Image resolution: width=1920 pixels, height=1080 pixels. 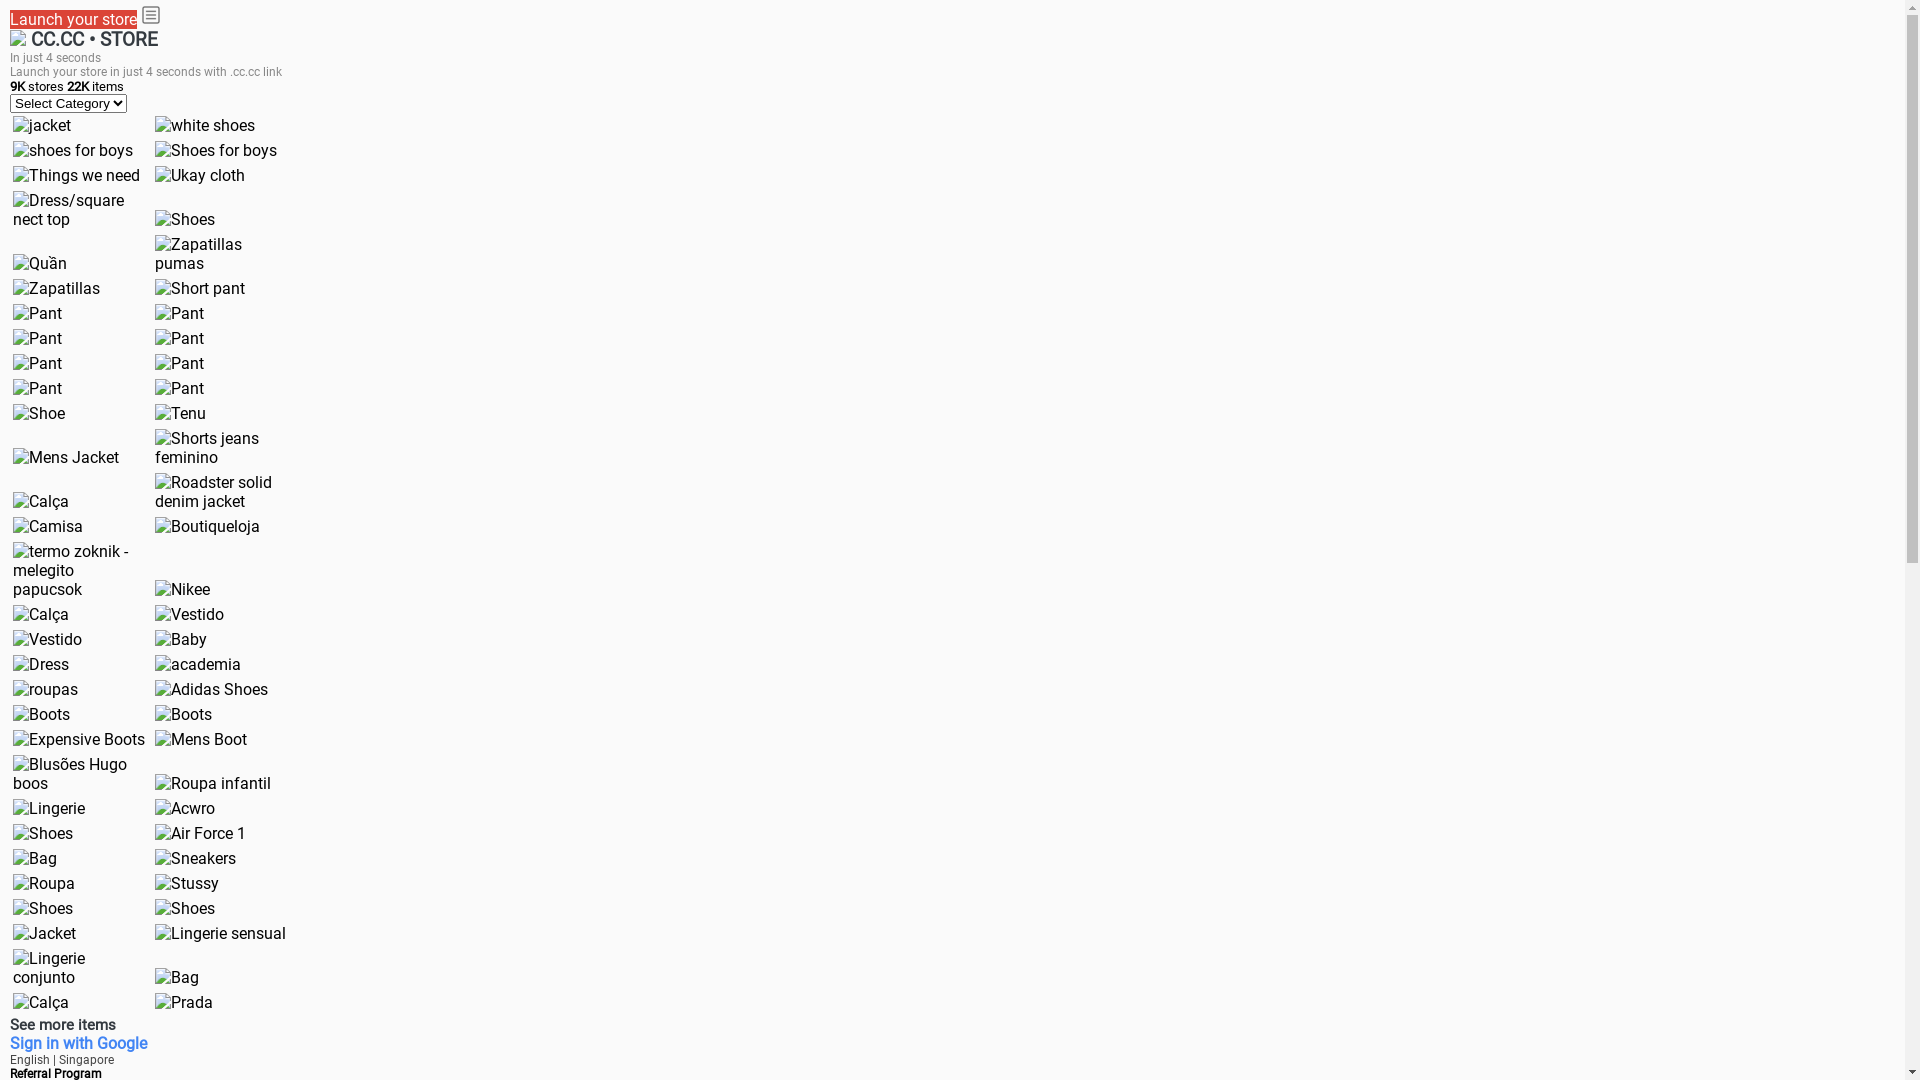 What do you see at coordinates (35, 858) in the screenshot?
I see `Bag` at bounding box center [35, 858].